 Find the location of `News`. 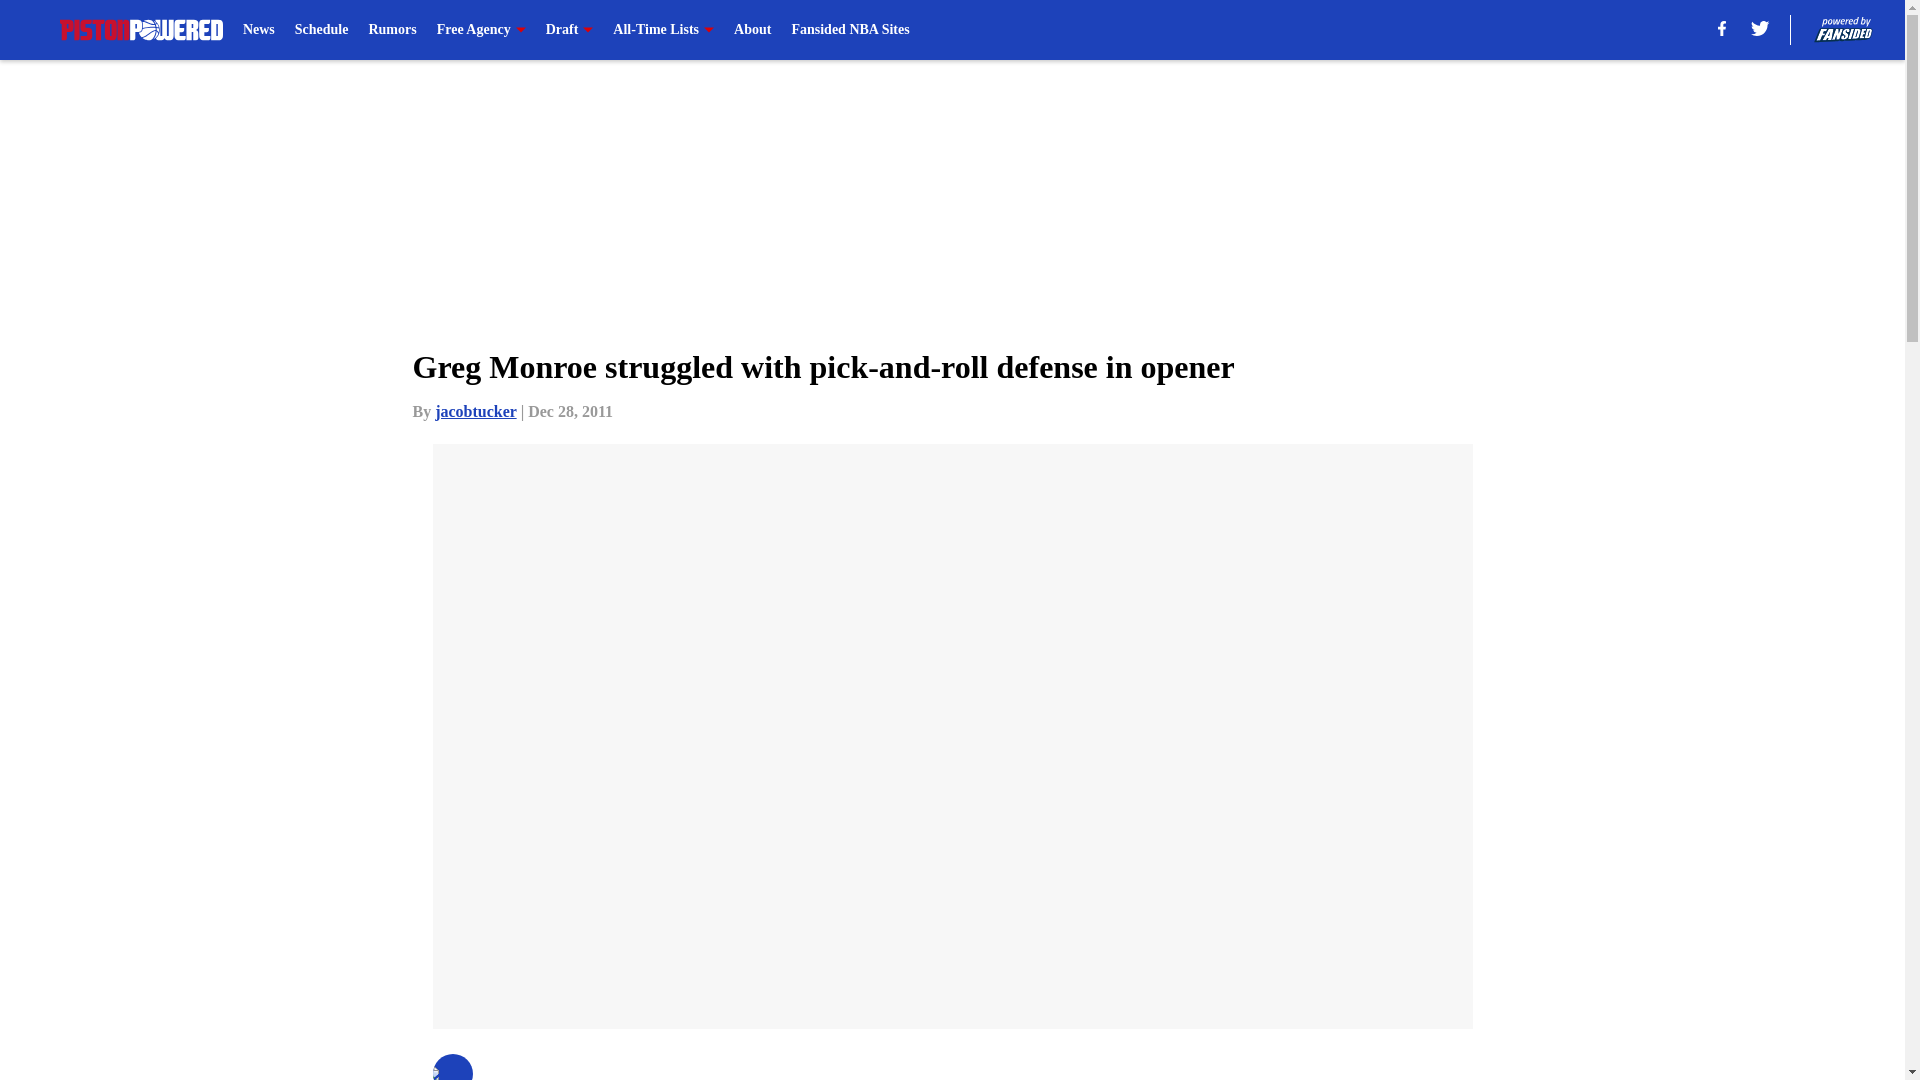

News is located at coordinates (258, 30).